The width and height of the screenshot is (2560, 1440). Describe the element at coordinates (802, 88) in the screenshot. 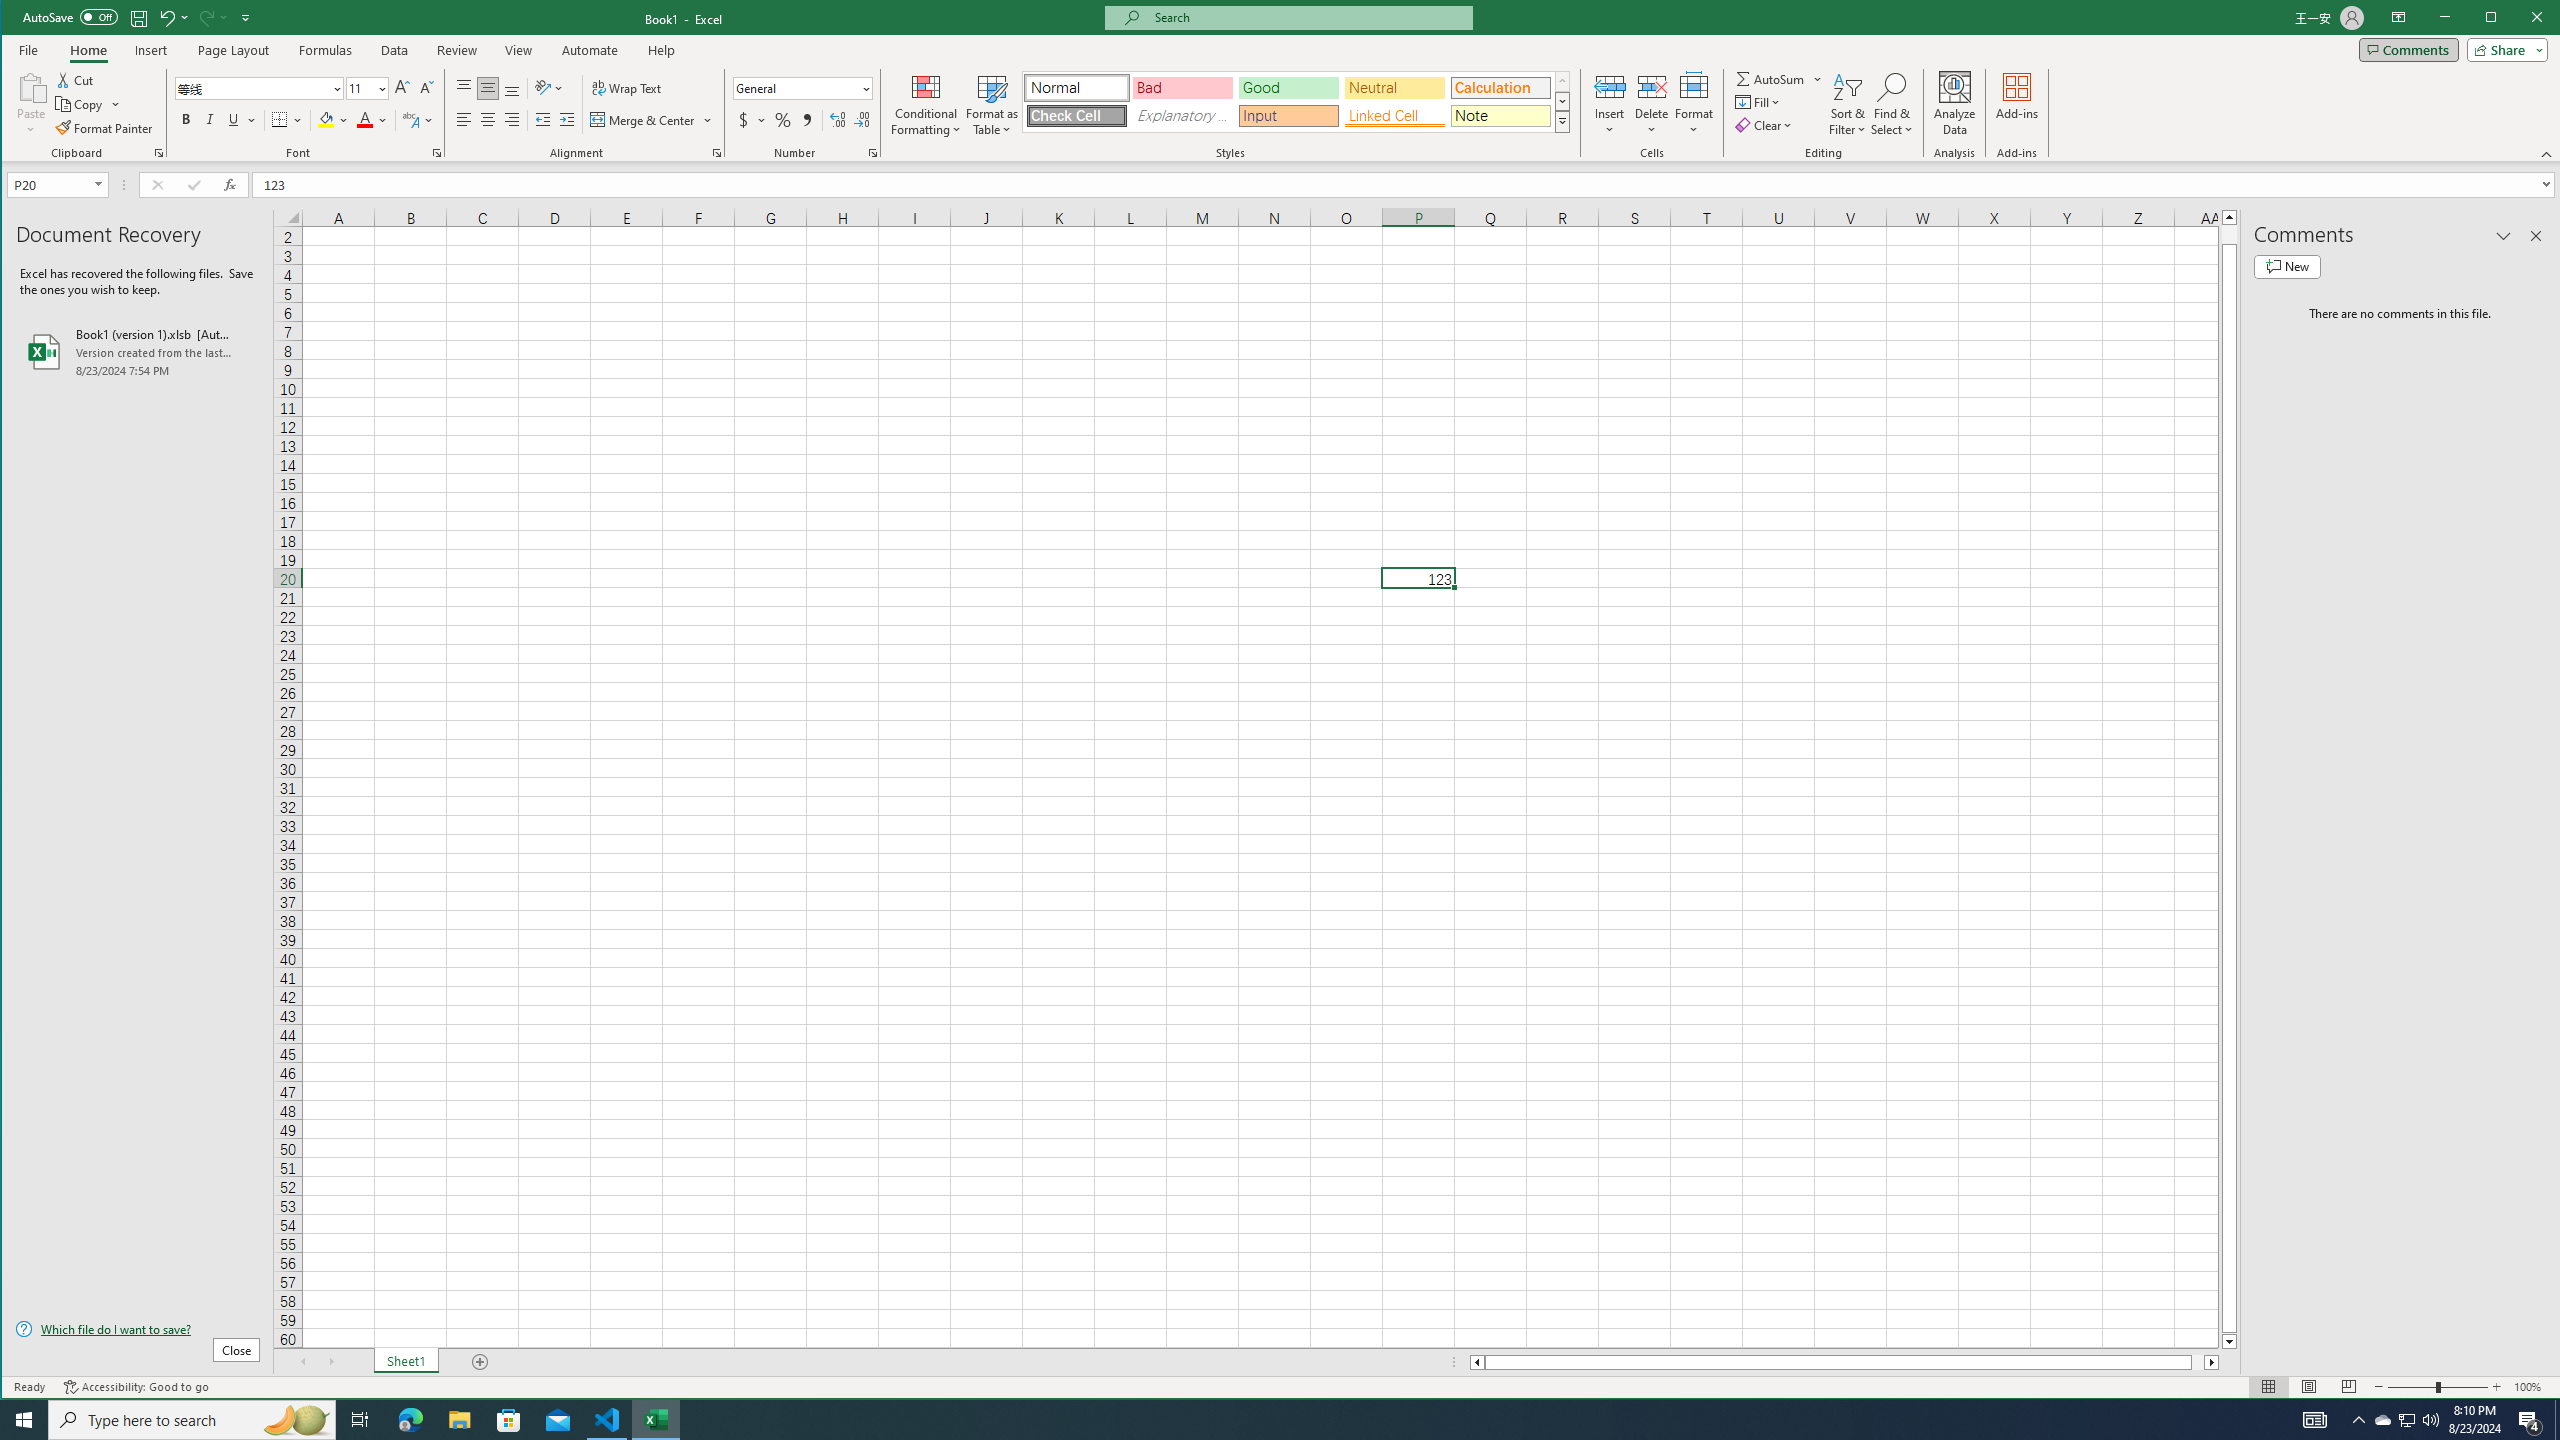

I see `Show Phonetic Field` at that location.